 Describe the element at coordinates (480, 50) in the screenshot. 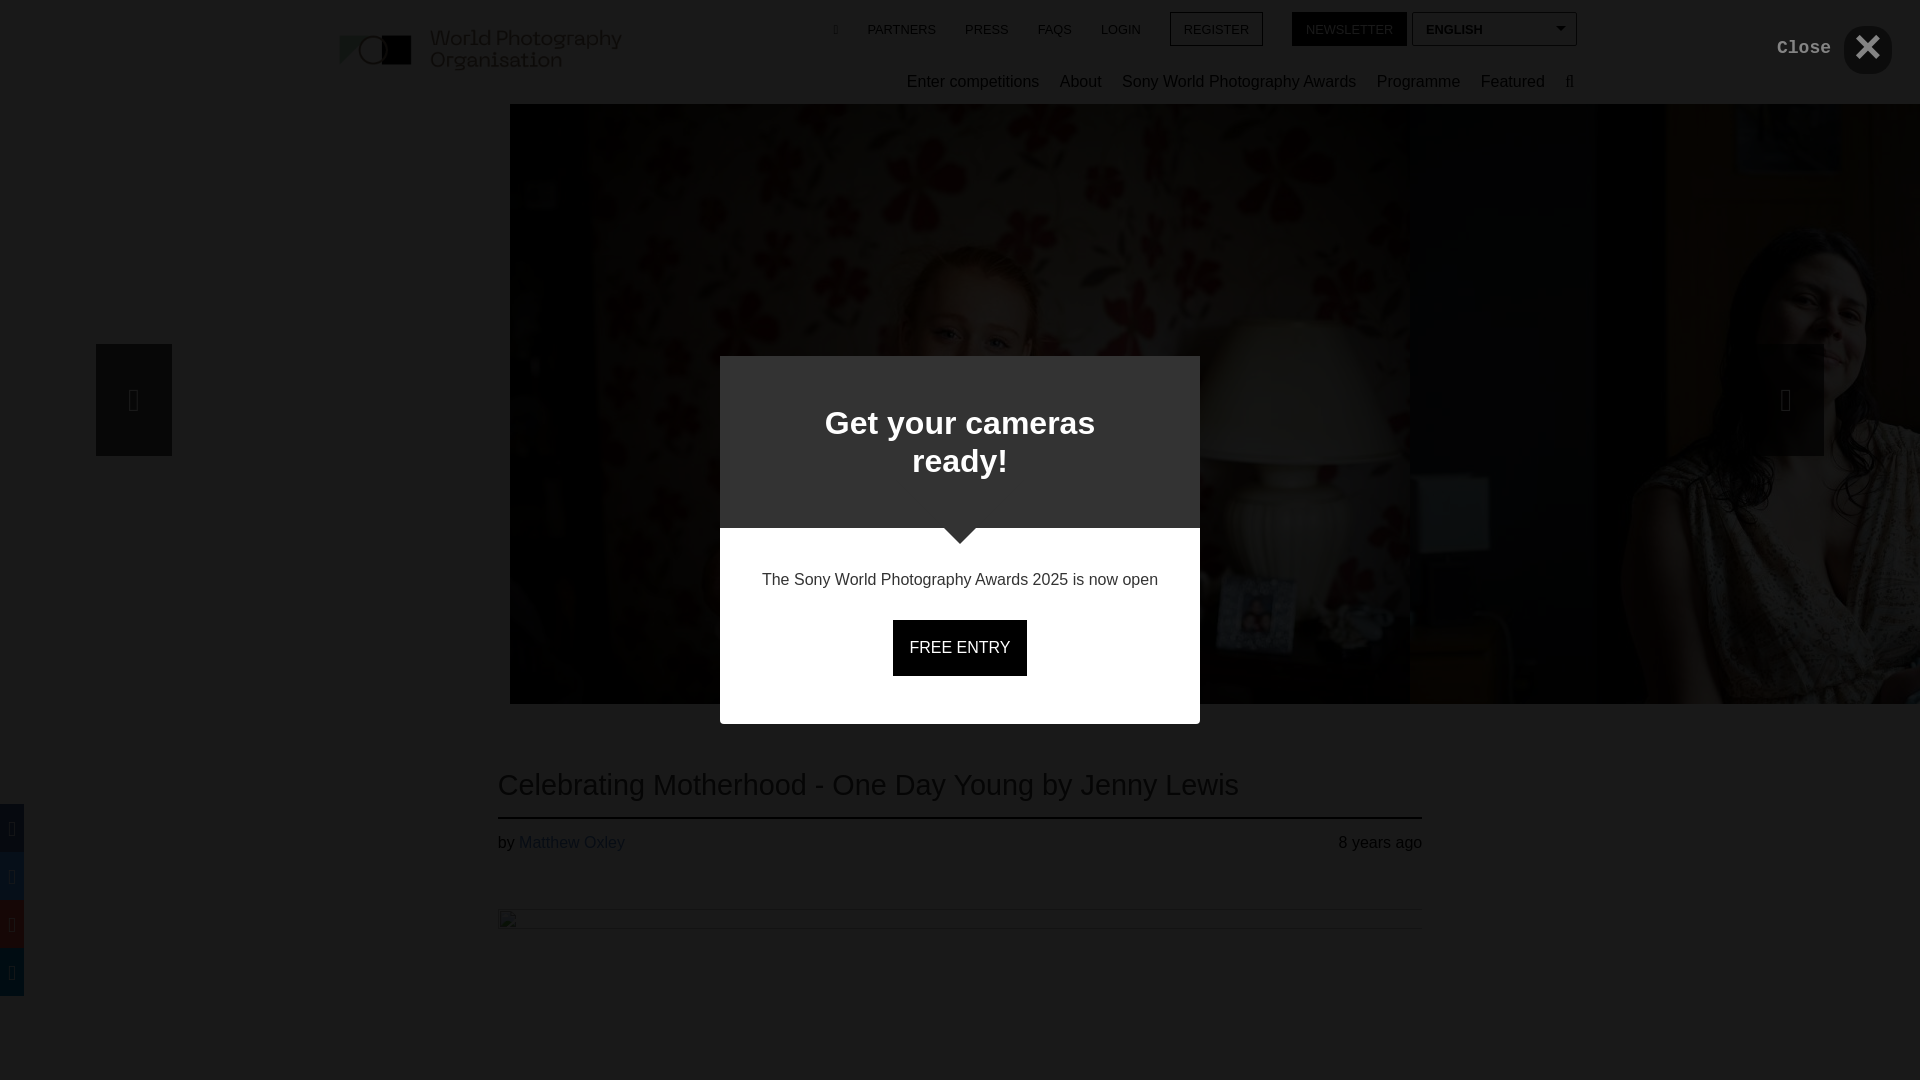

I see `Home` at that location.